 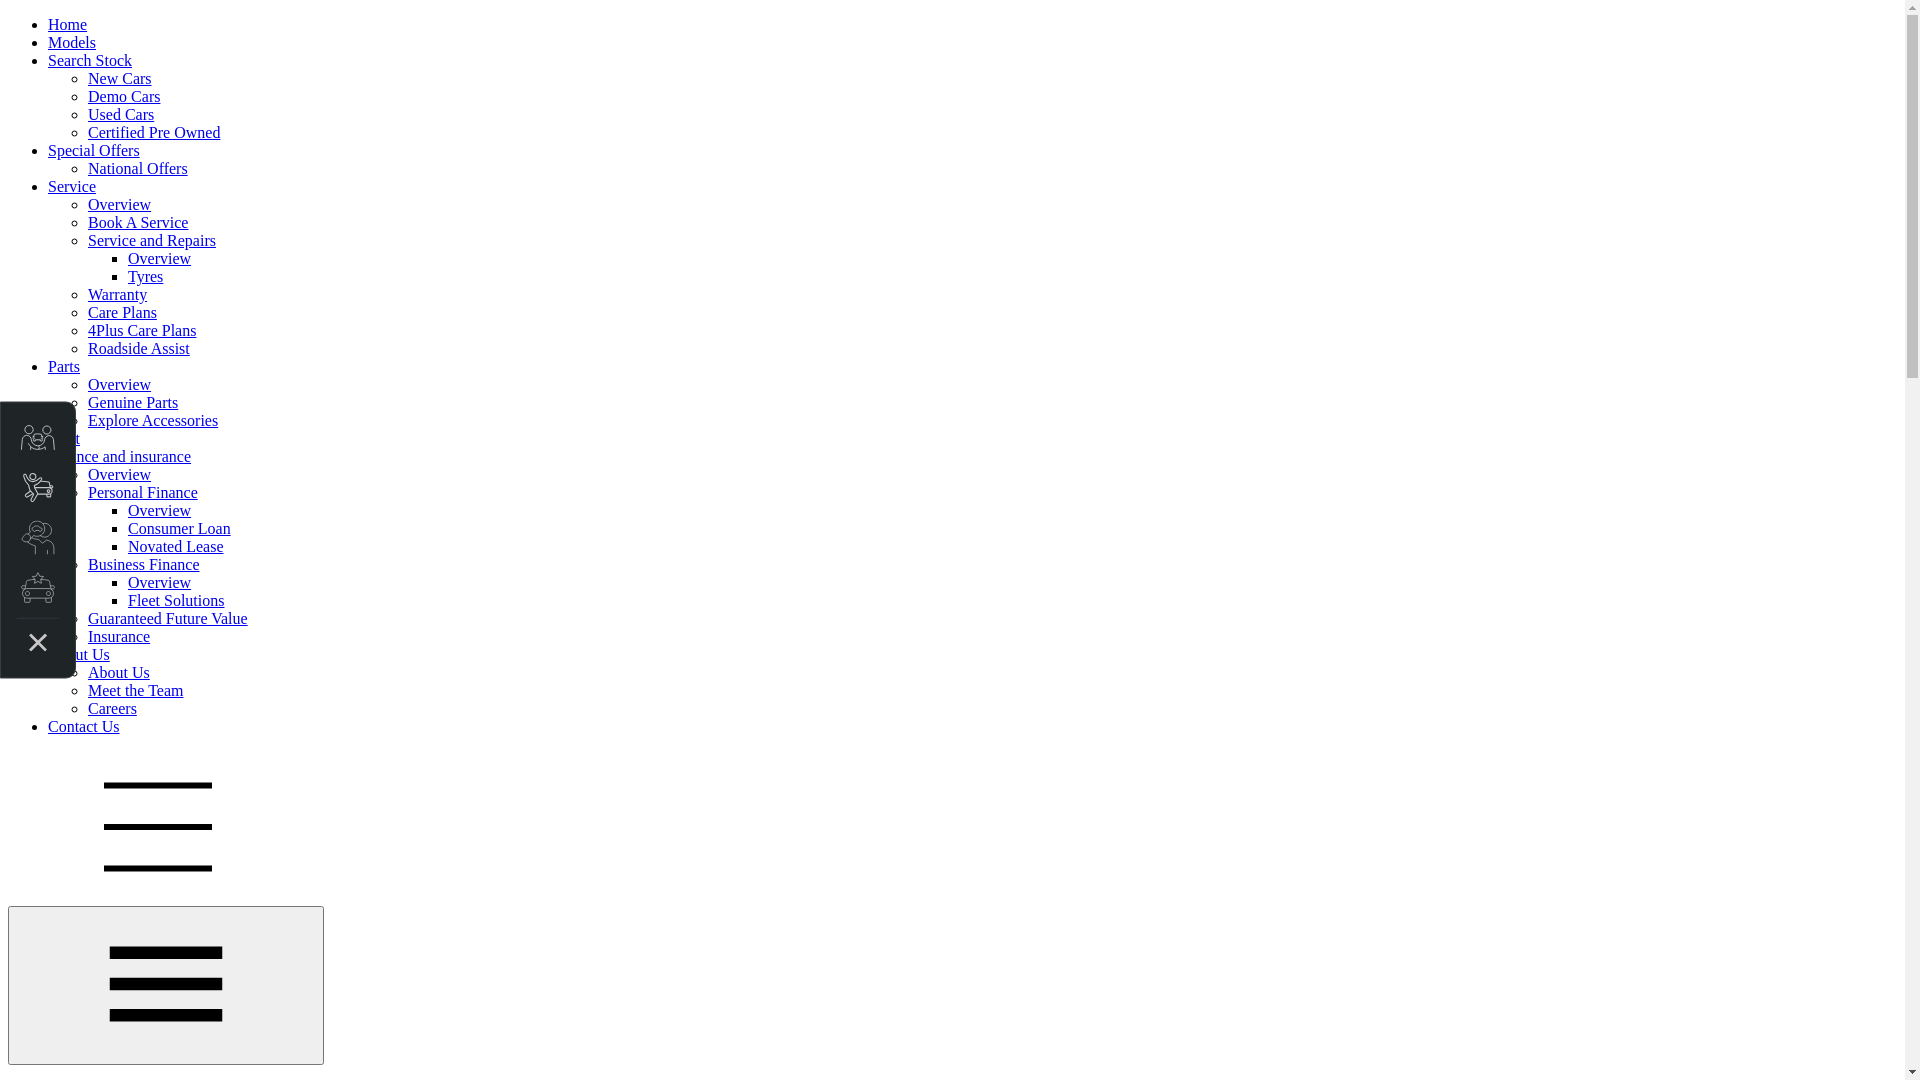 I want to click on Overview, so click(x=160, y=582).